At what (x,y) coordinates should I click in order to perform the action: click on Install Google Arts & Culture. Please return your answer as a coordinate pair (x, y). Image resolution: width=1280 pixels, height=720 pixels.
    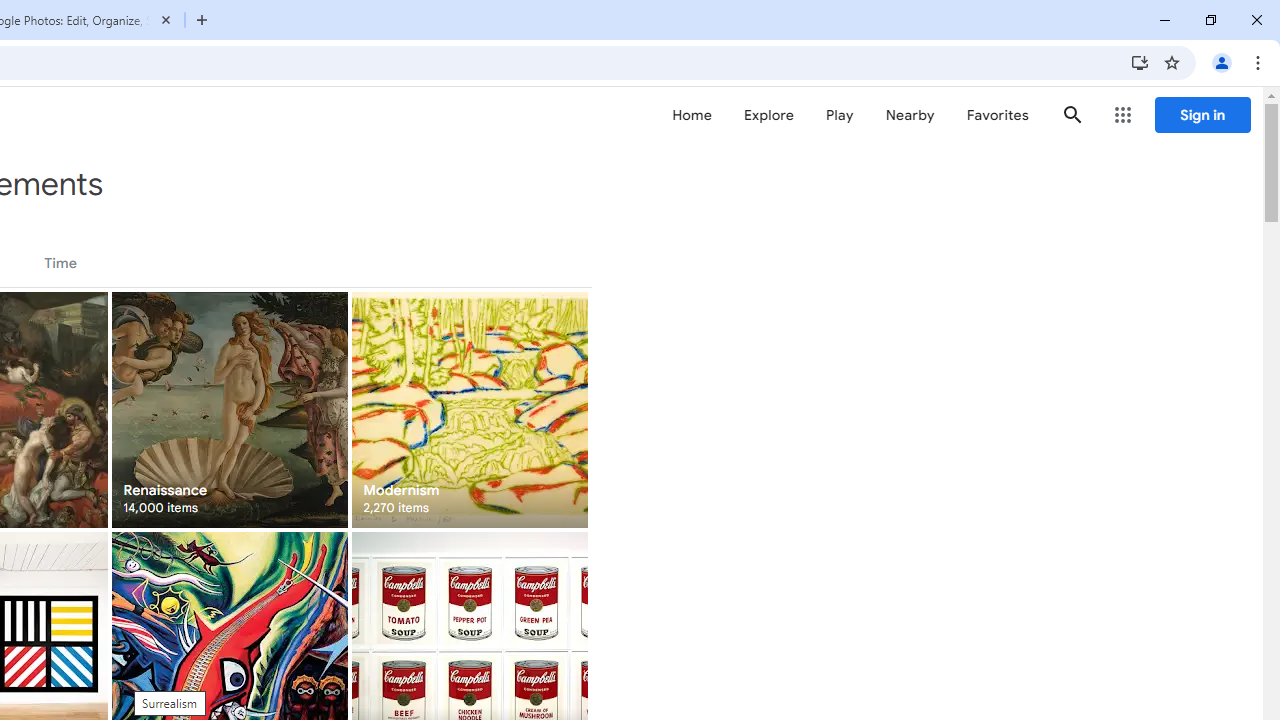
    Looking at the image, I should click on (1140, 62).